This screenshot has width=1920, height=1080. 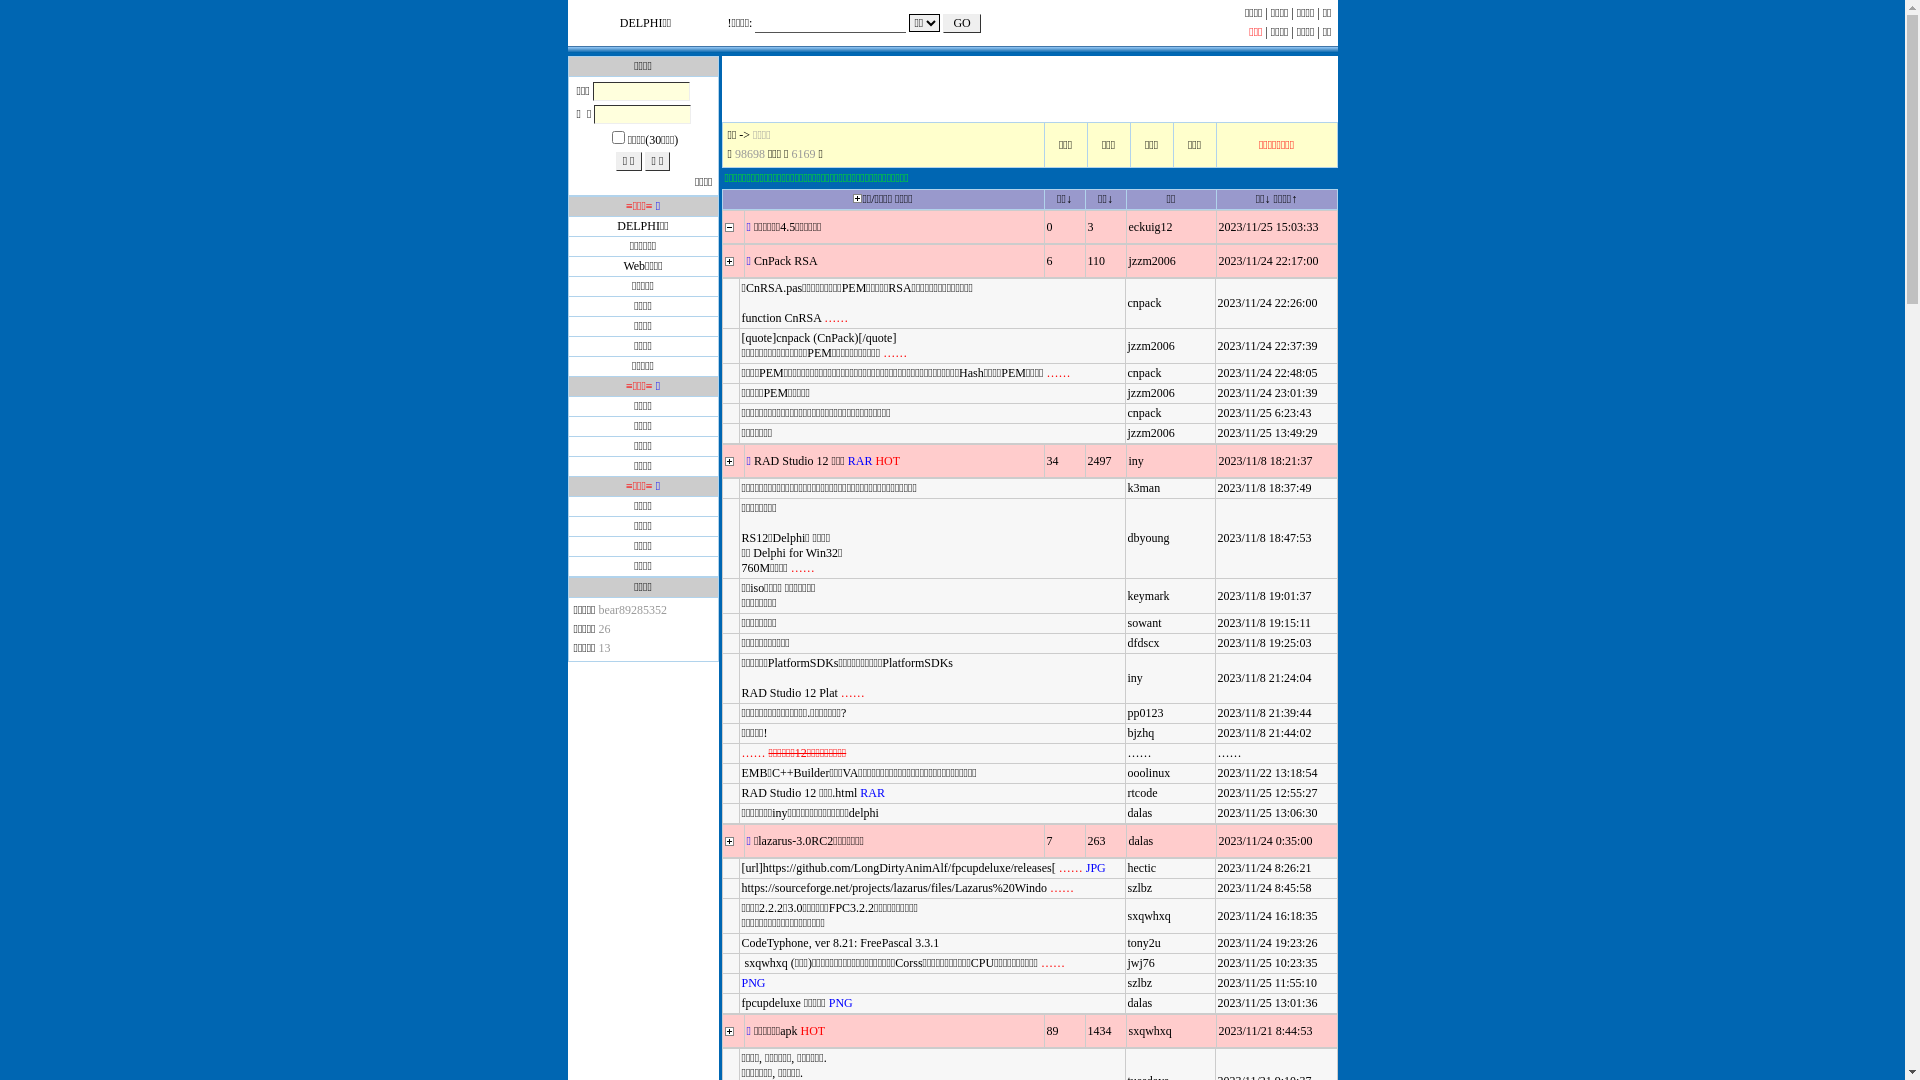 I want to click on jwj76, so click(x=1142, y=963).